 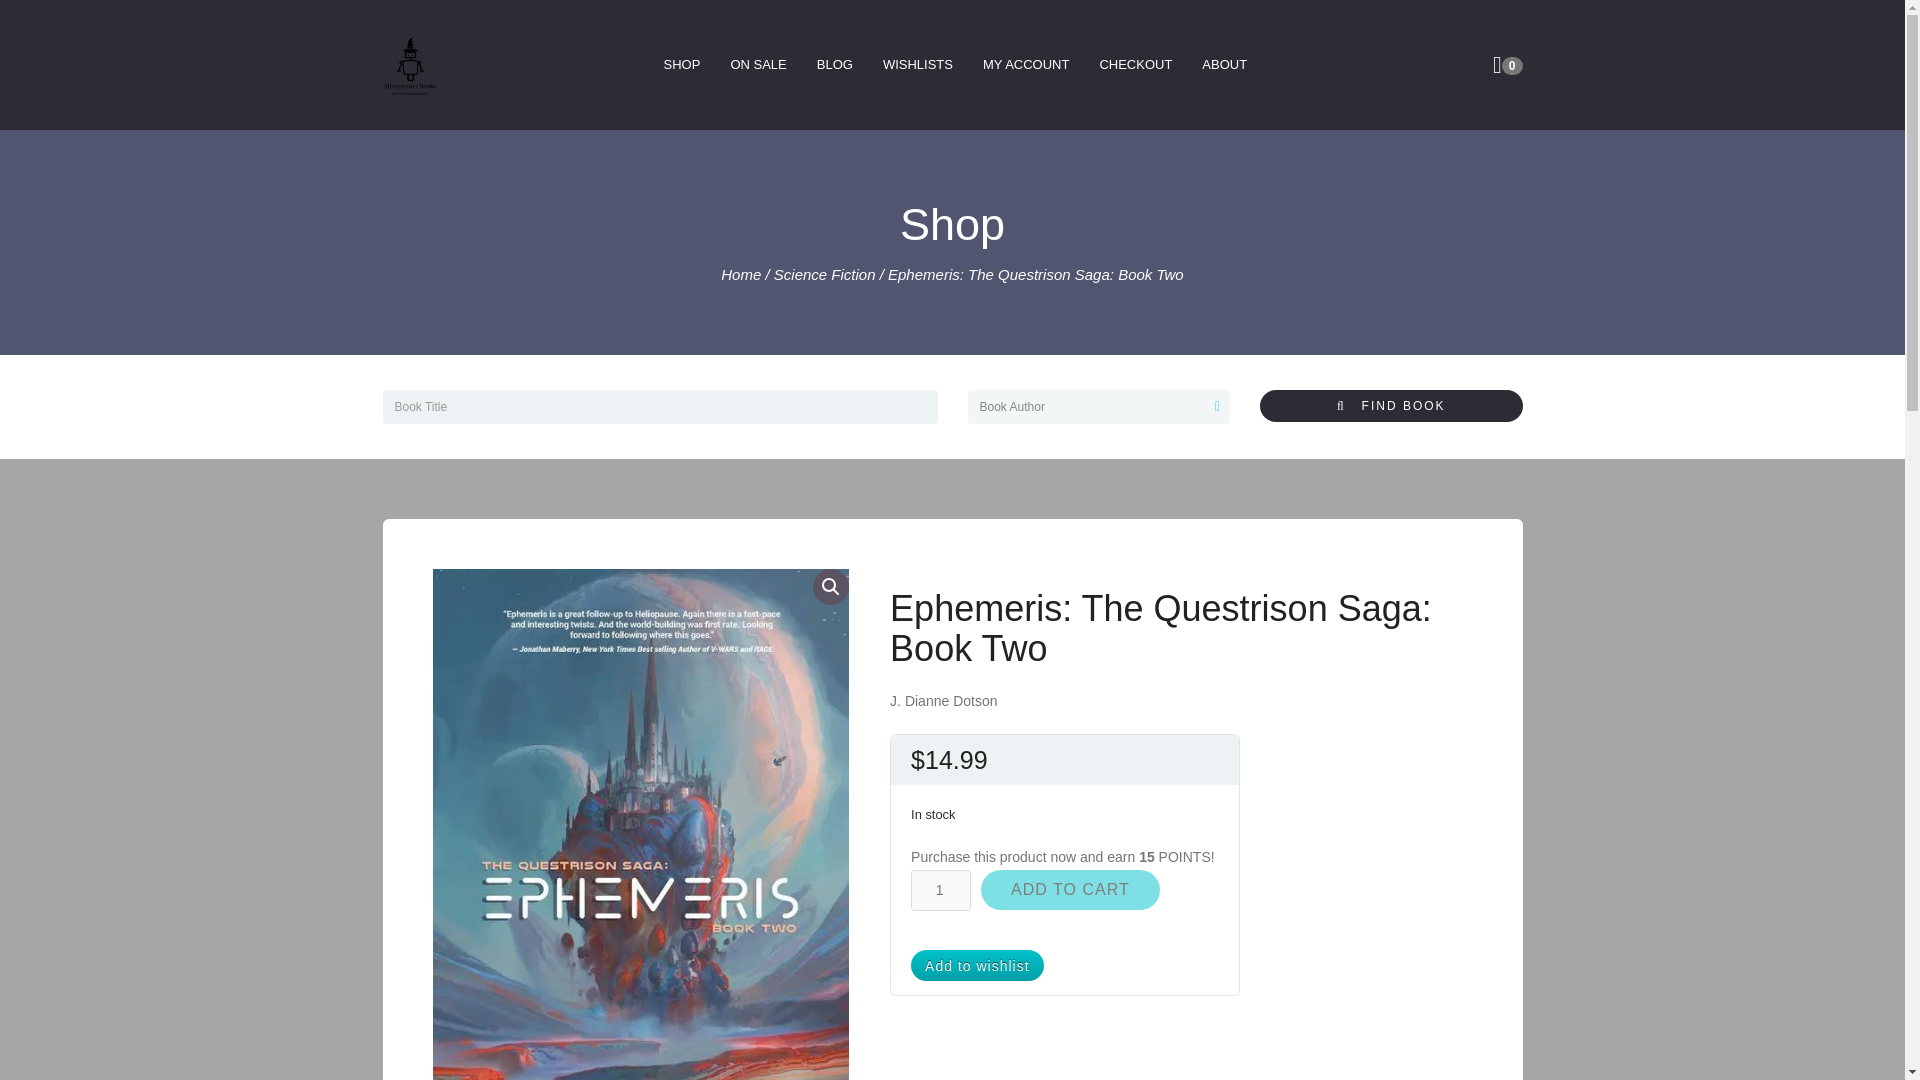 I want to click on ON SALE, so click(x=757, y=65).